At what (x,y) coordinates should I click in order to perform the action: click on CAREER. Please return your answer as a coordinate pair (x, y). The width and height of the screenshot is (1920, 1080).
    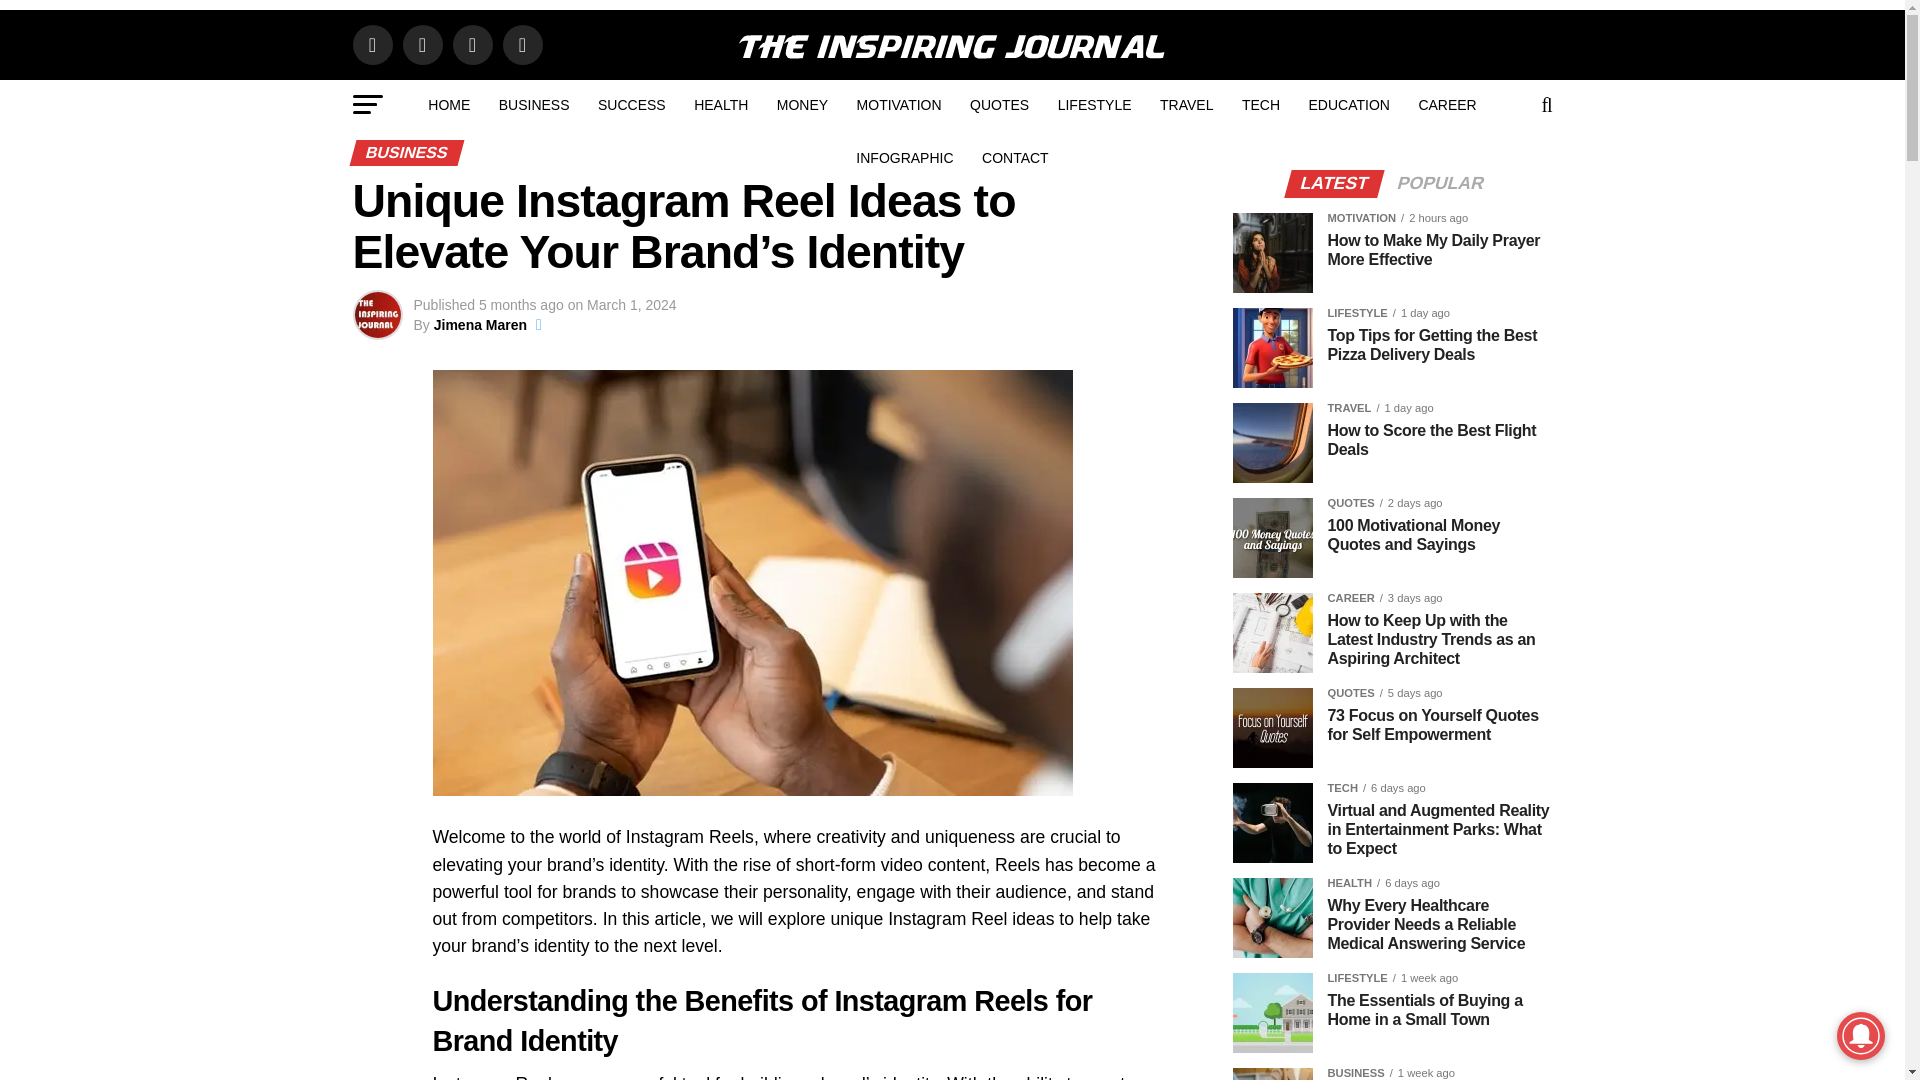
    Looking at the image, I should click on (1446, 104).